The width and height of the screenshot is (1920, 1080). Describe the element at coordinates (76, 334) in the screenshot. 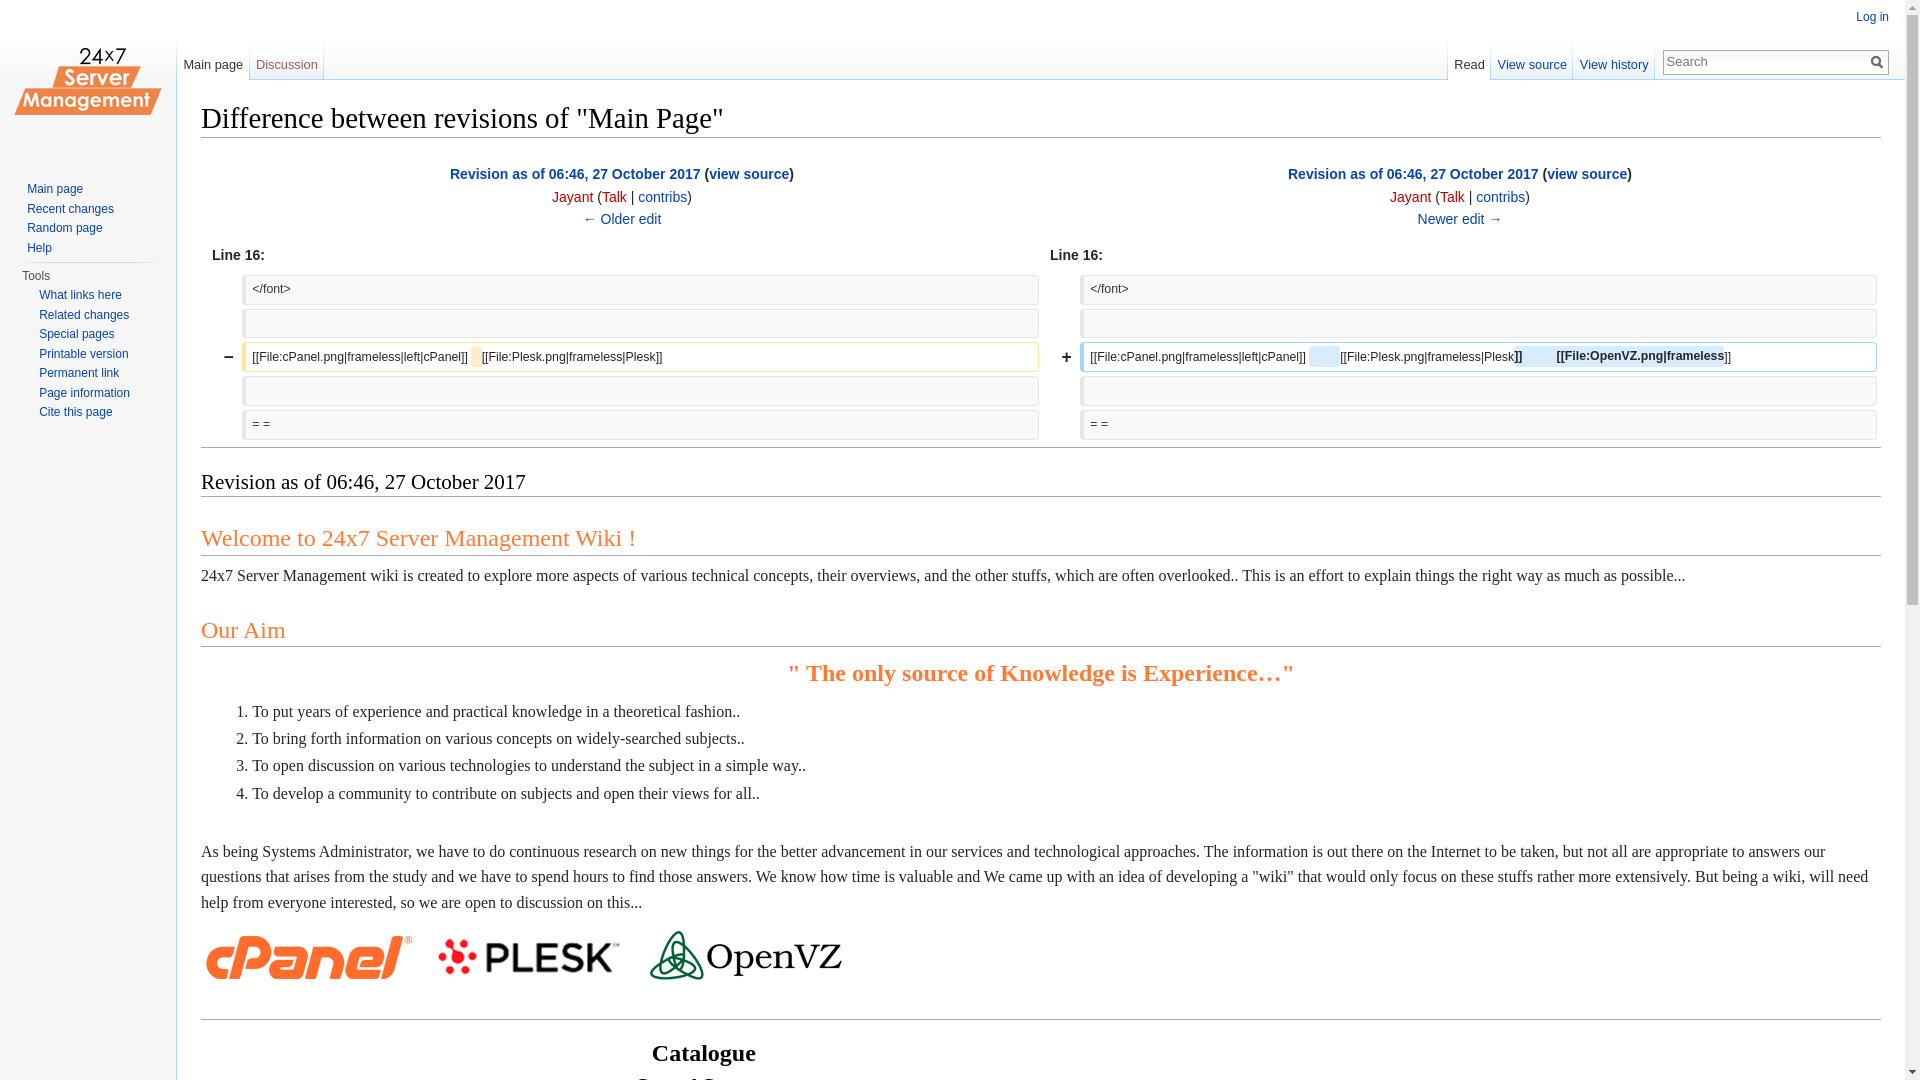

I see `Special pages` at that location.